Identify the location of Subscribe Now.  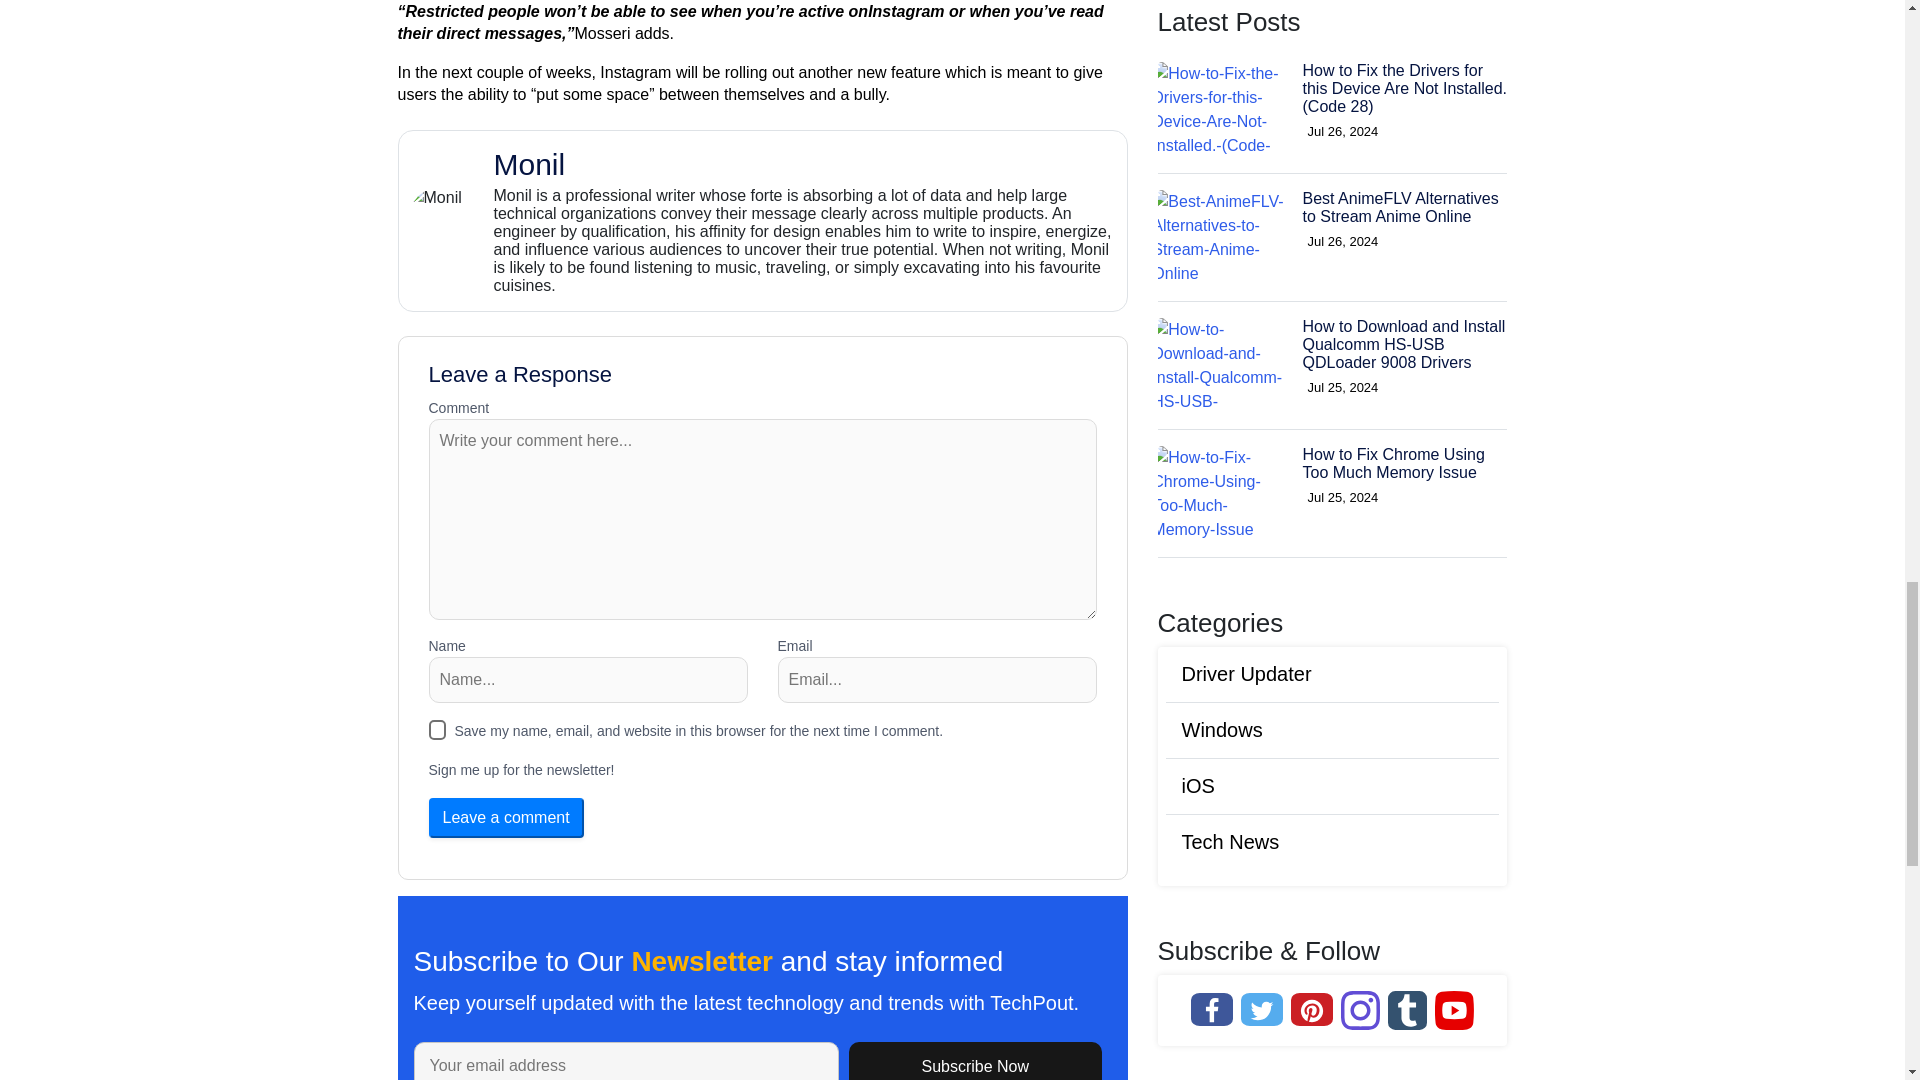
(975, 1061).